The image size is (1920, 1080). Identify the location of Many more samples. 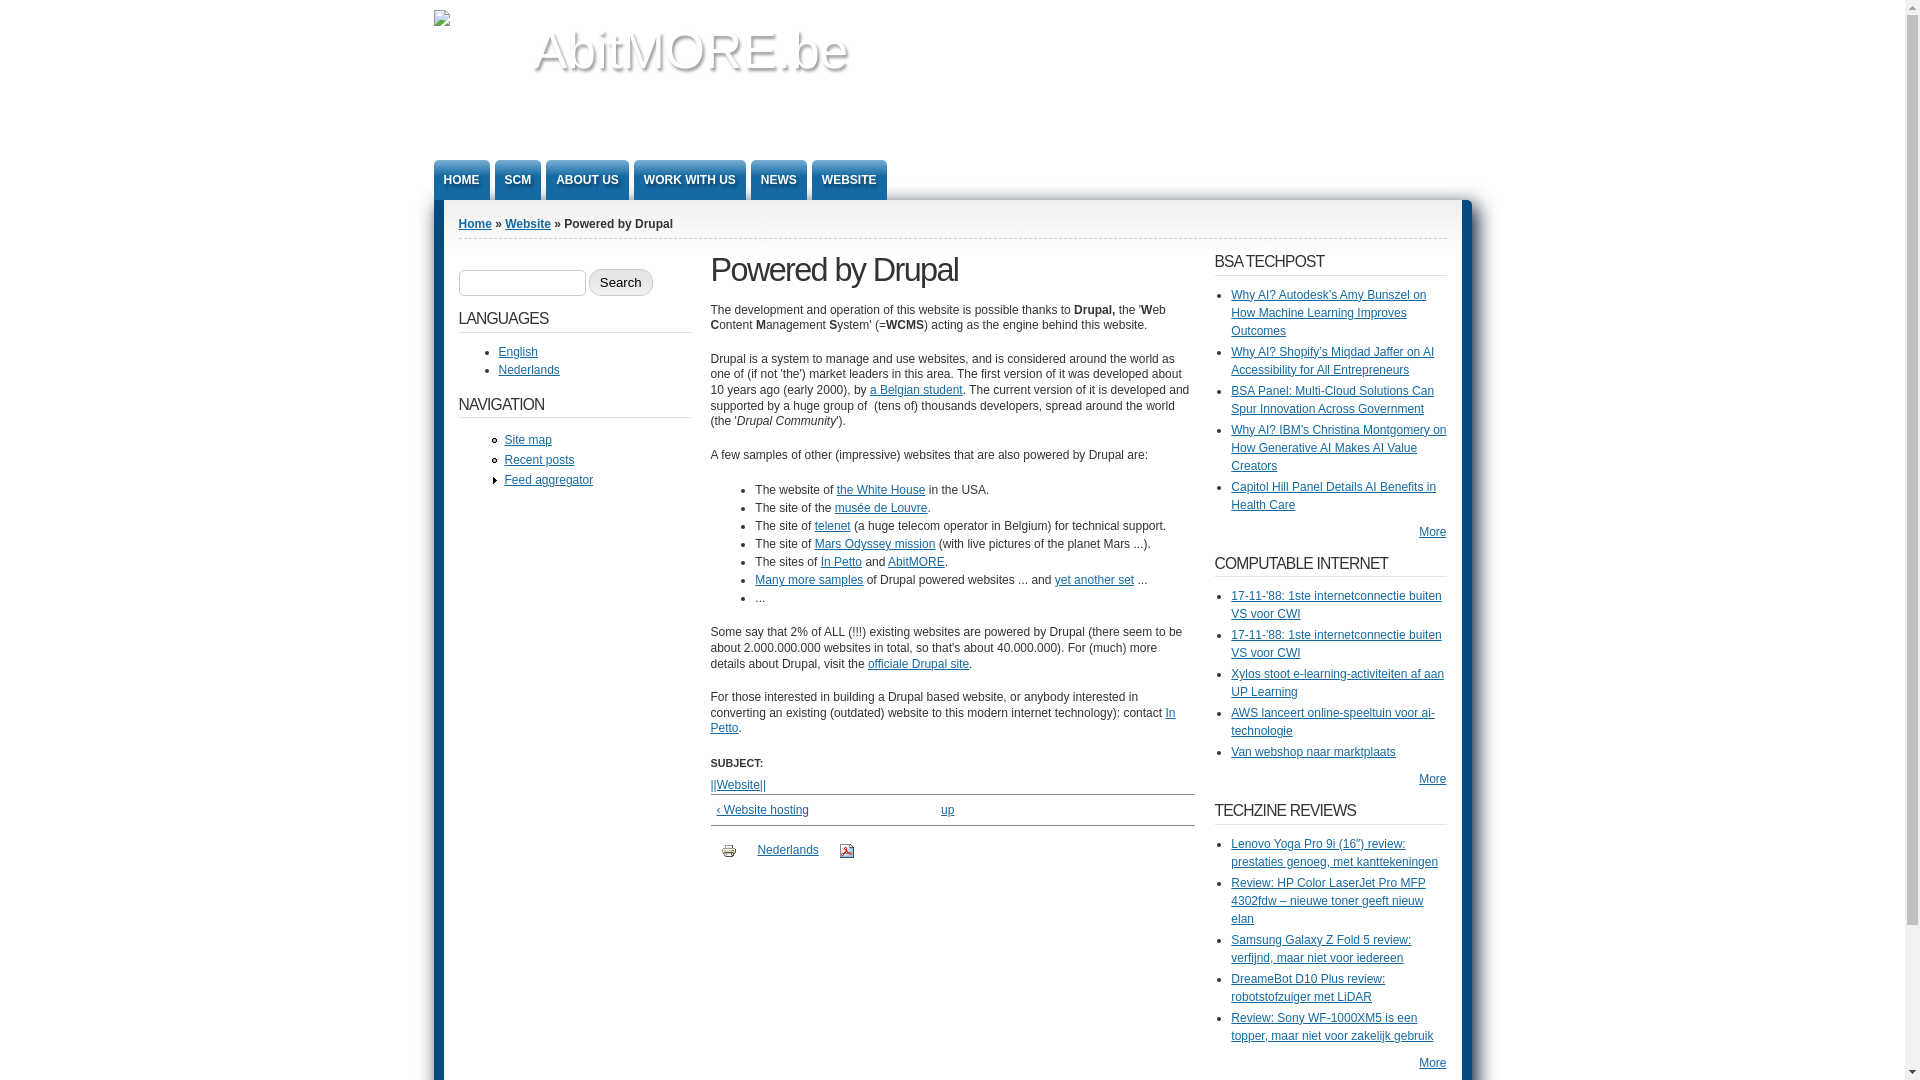
(809, 580).